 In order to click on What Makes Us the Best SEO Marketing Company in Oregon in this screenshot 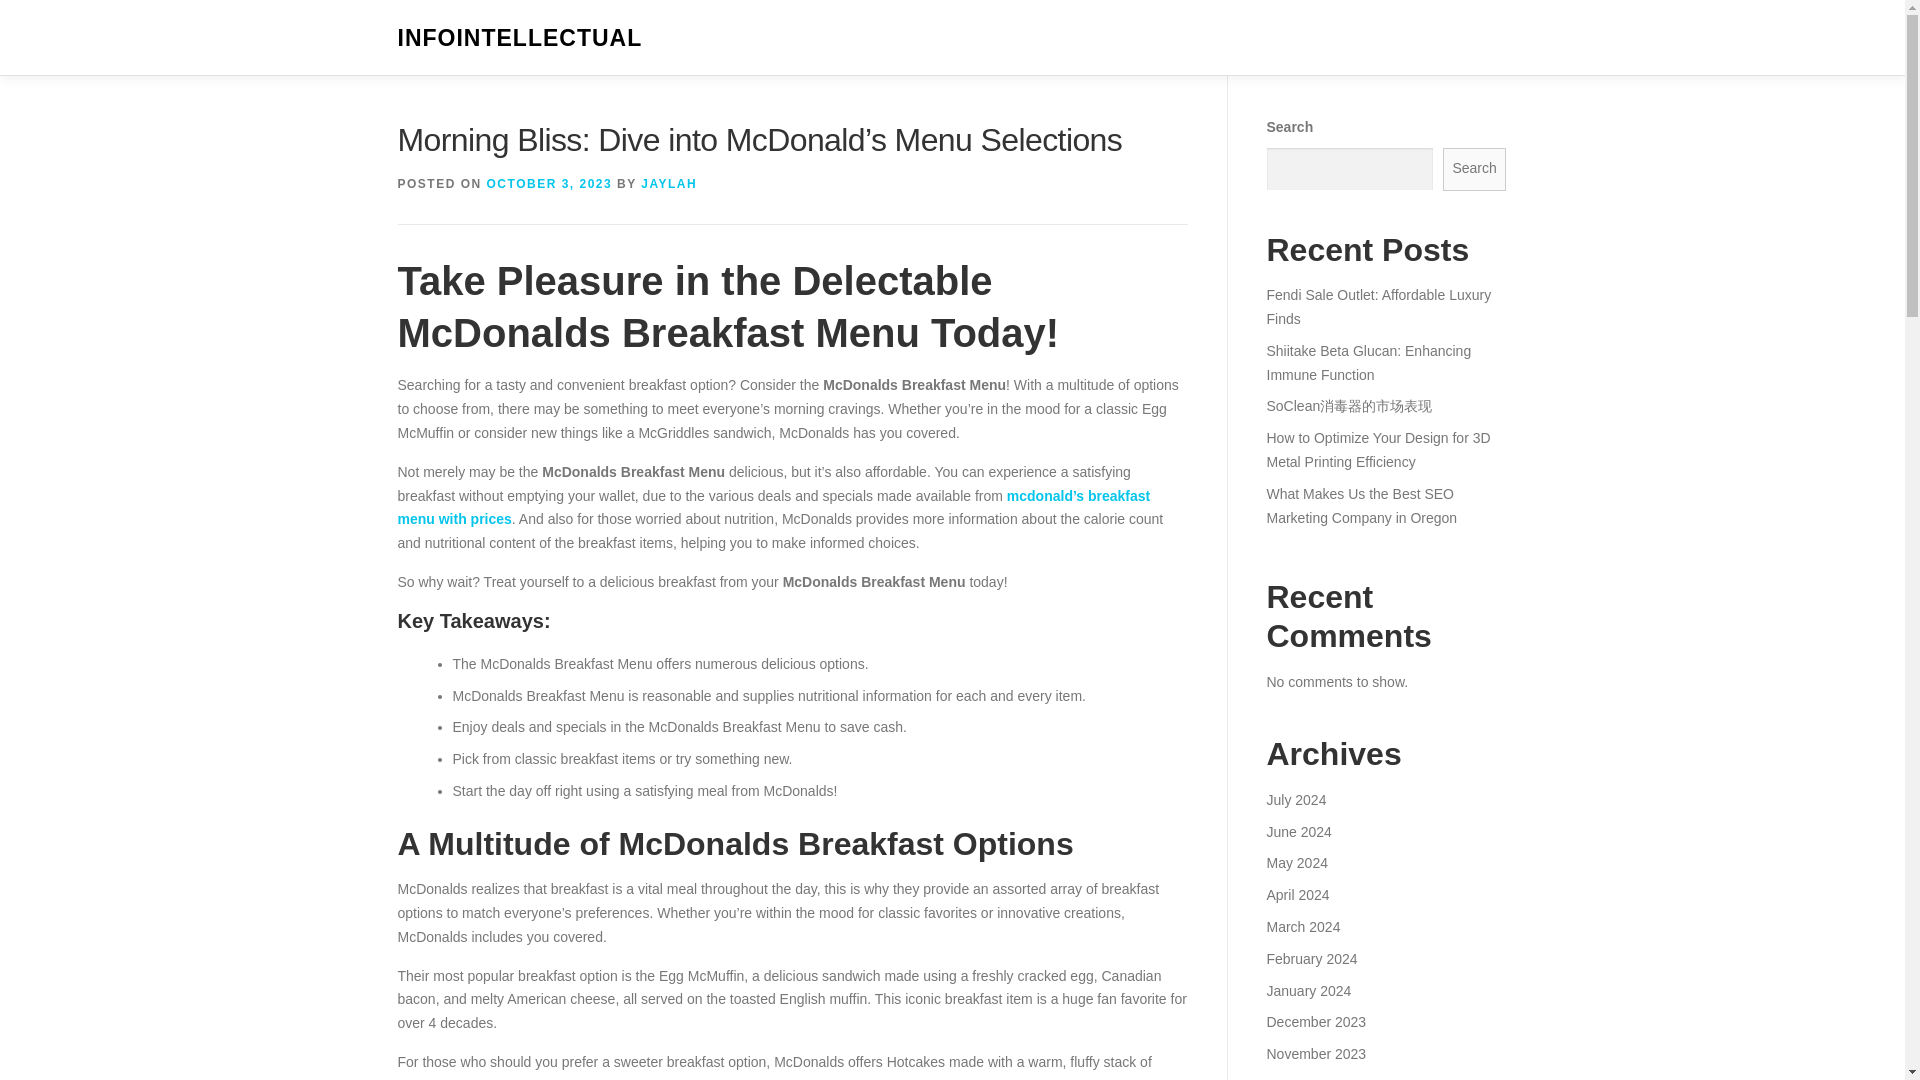, I will do `click(1361, 506)`.